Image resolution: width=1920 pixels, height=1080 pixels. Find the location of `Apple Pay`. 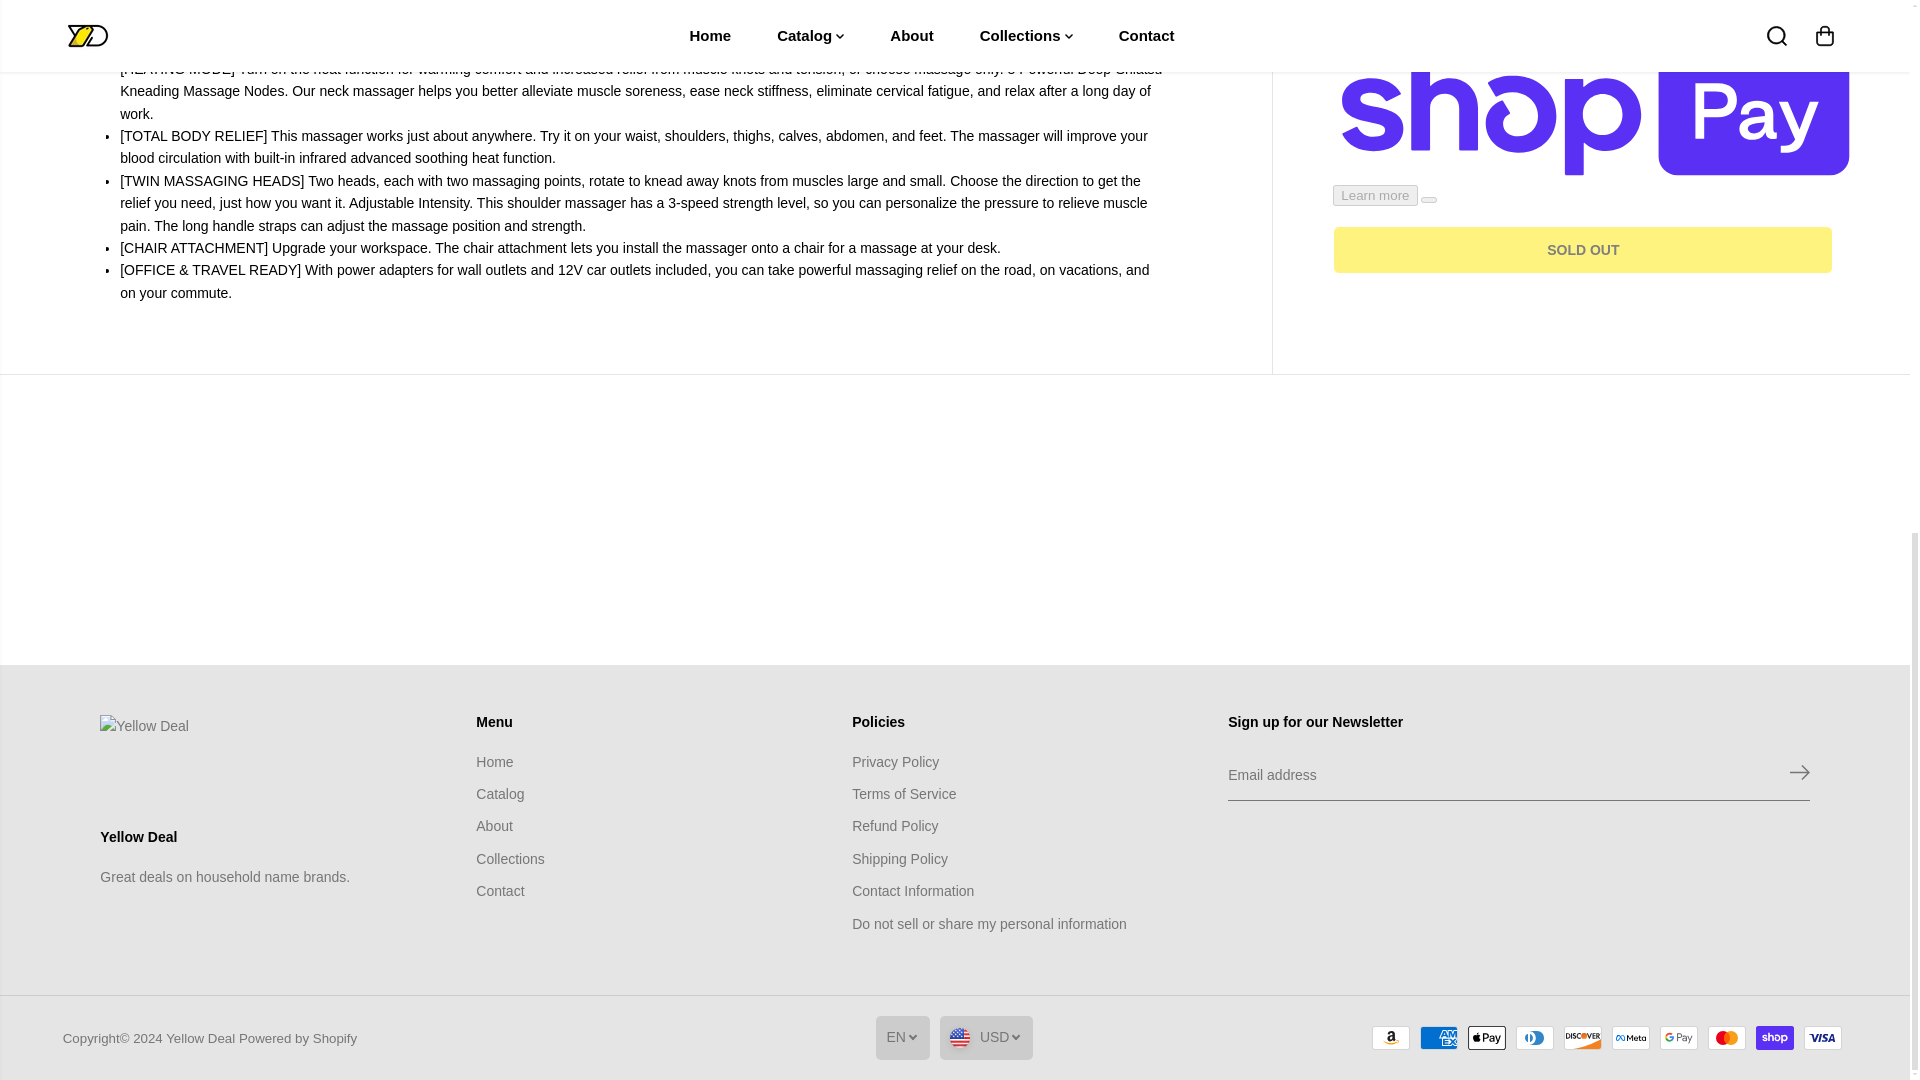

Apple Pay is located at coordinates (1486, 1038).